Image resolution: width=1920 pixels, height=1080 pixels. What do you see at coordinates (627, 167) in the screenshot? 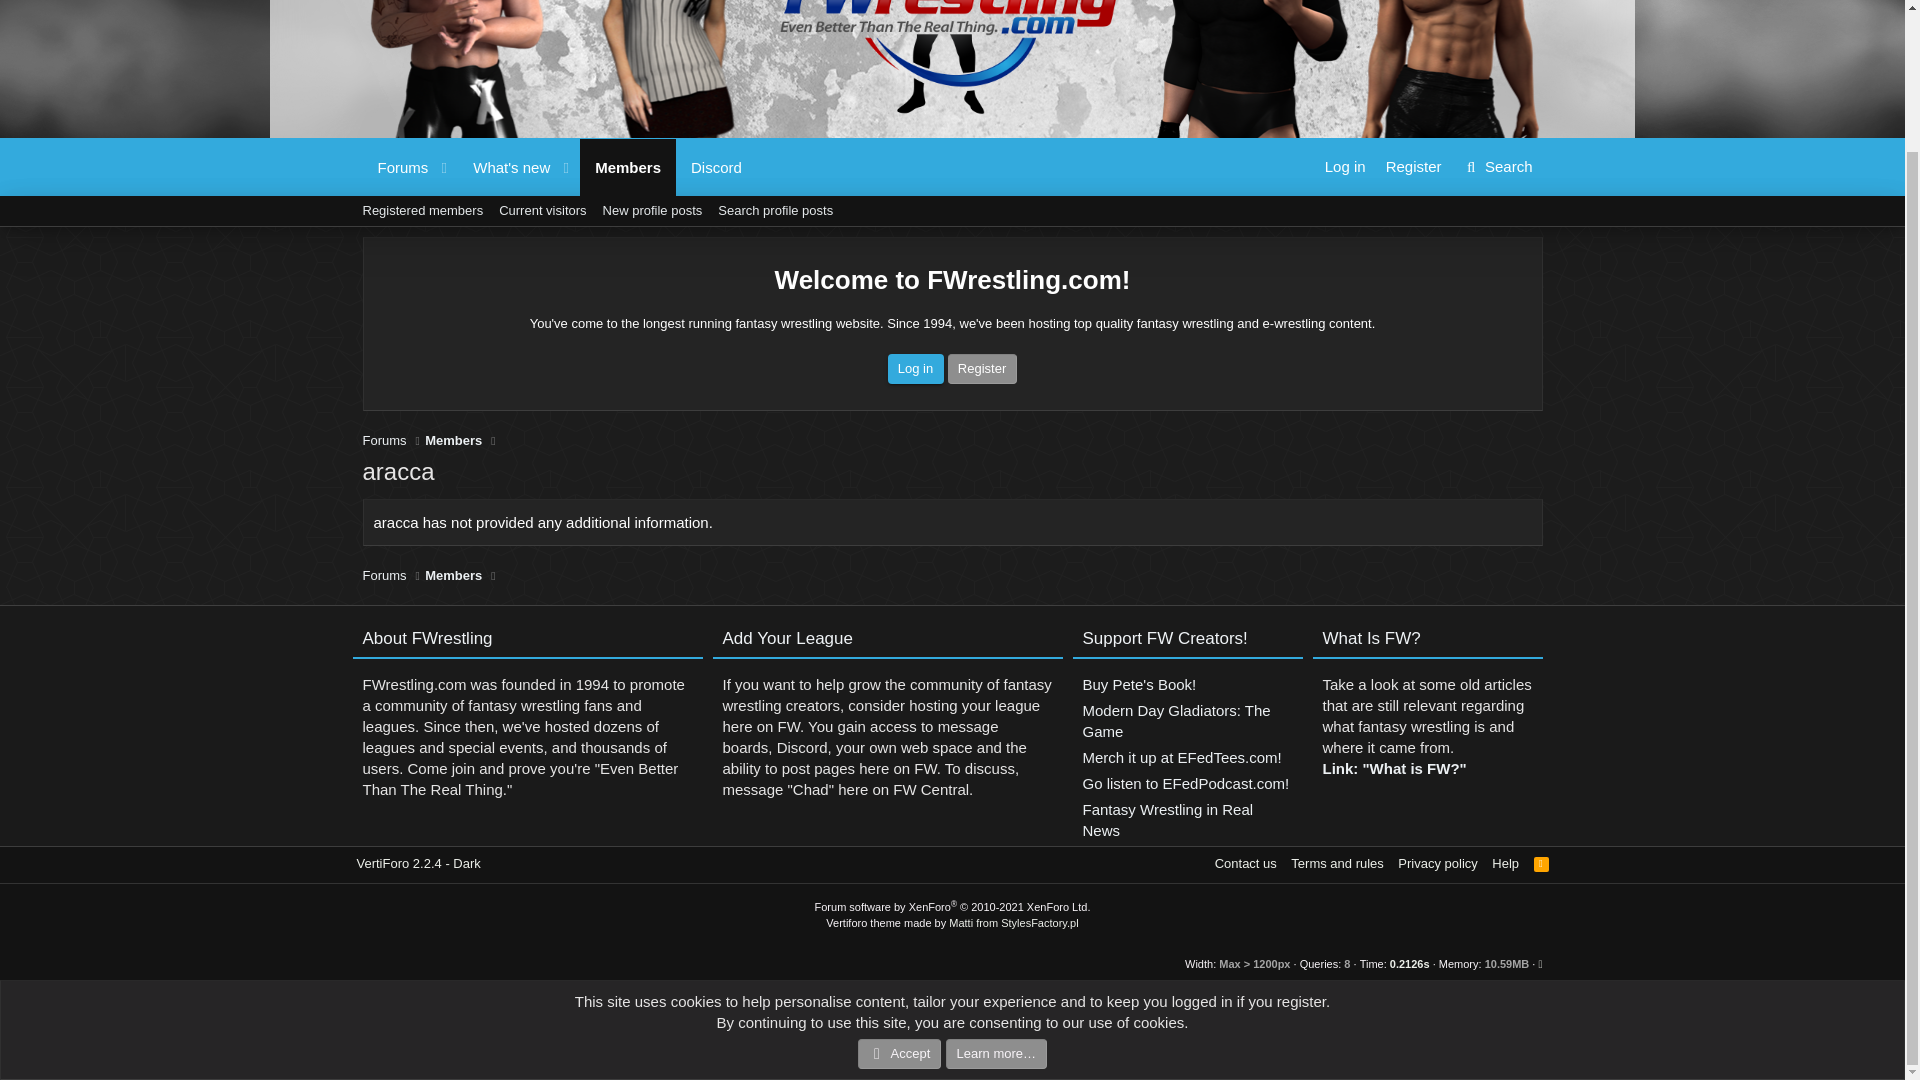
I see `Log in` at bounding box center [627, 167].